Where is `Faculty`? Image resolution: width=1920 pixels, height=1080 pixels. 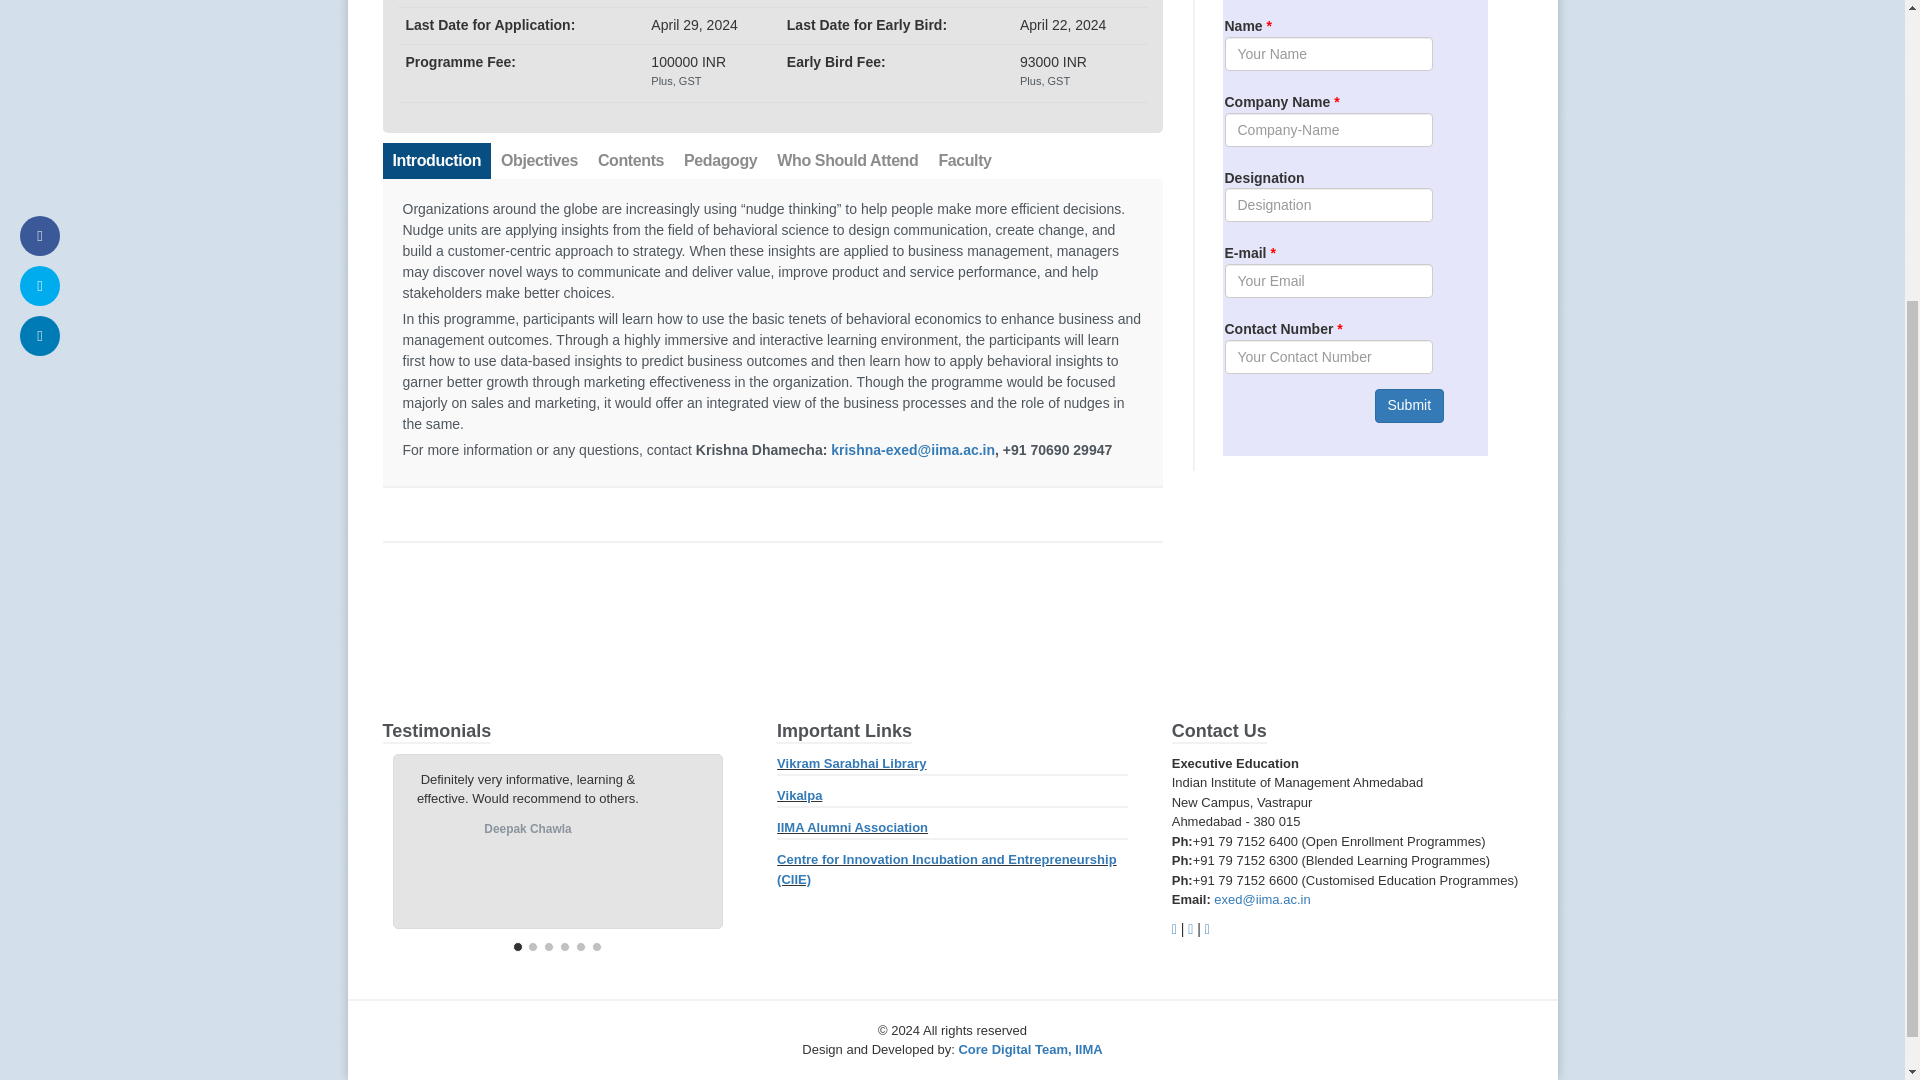
Faculty is located at coordinates (964, 160).